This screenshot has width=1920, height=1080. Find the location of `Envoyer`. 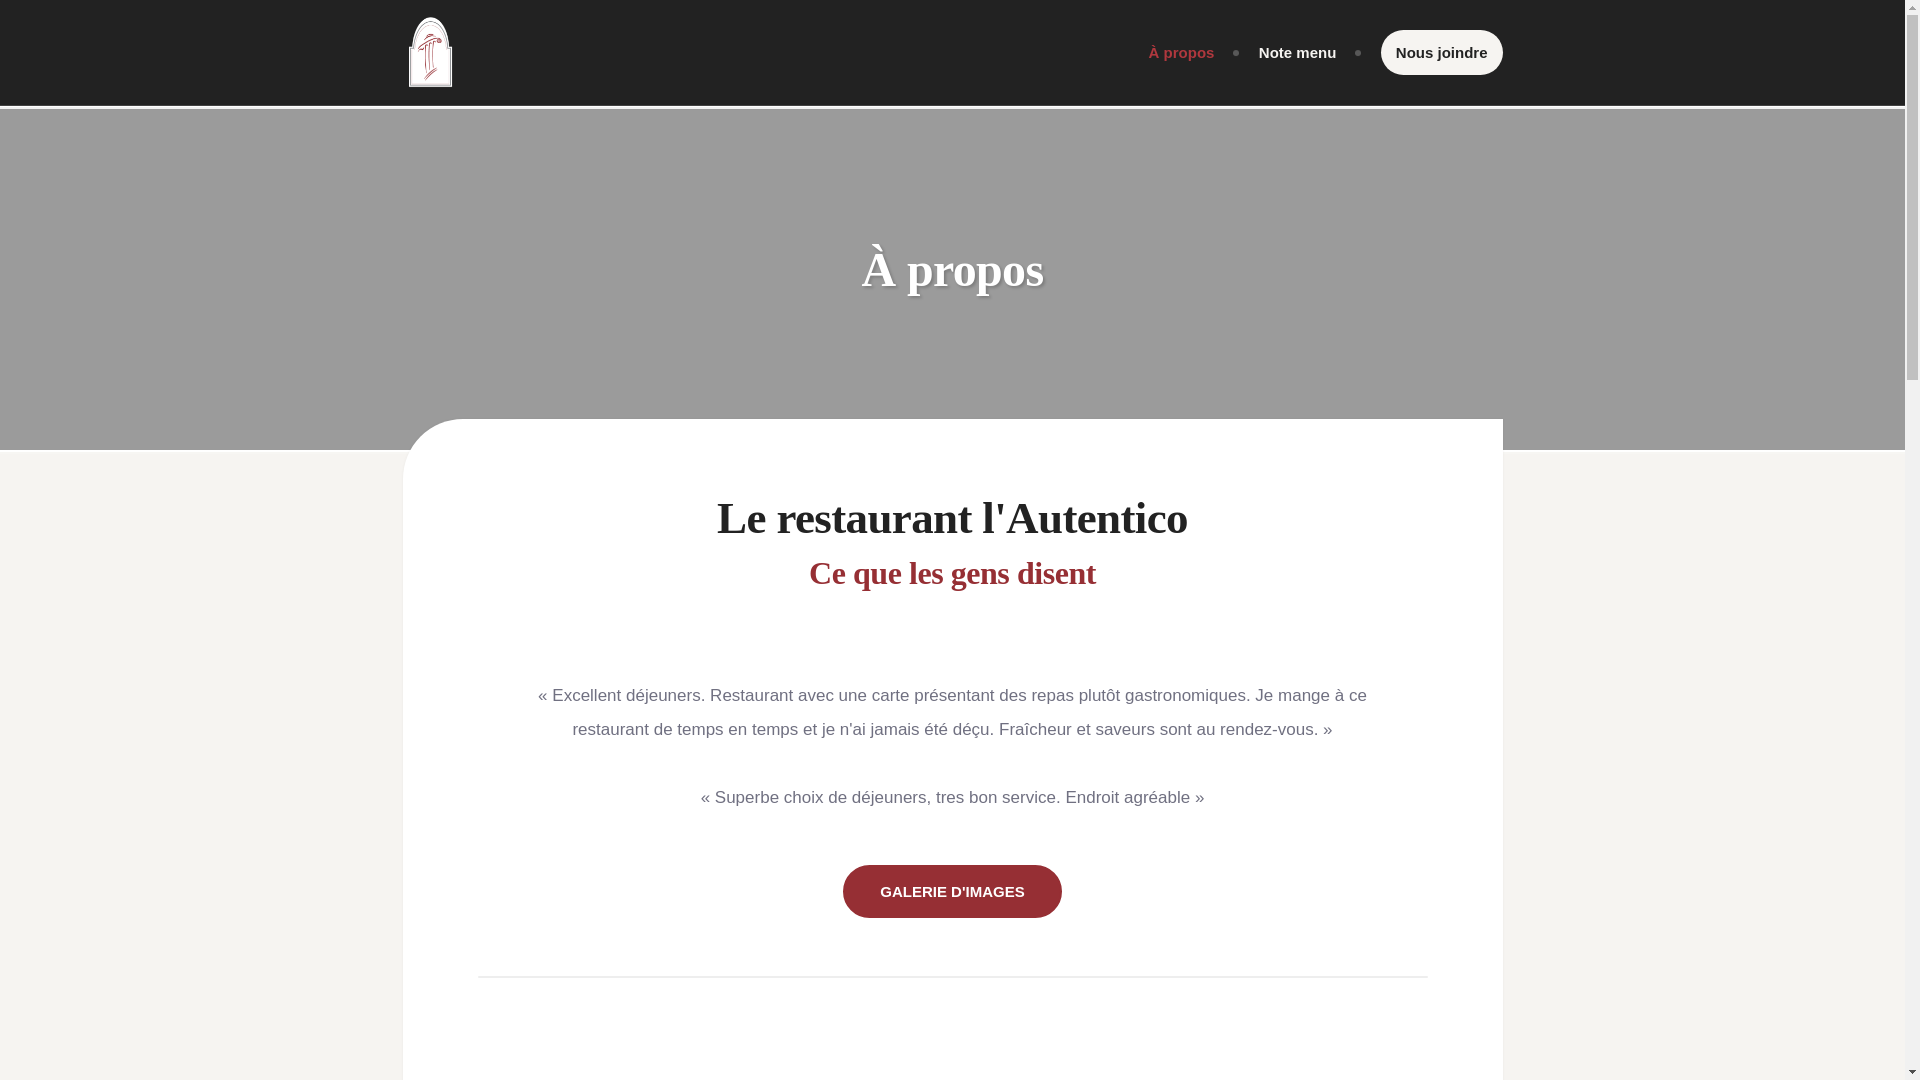

Envoyer is located at coordinates (1030, 1050).